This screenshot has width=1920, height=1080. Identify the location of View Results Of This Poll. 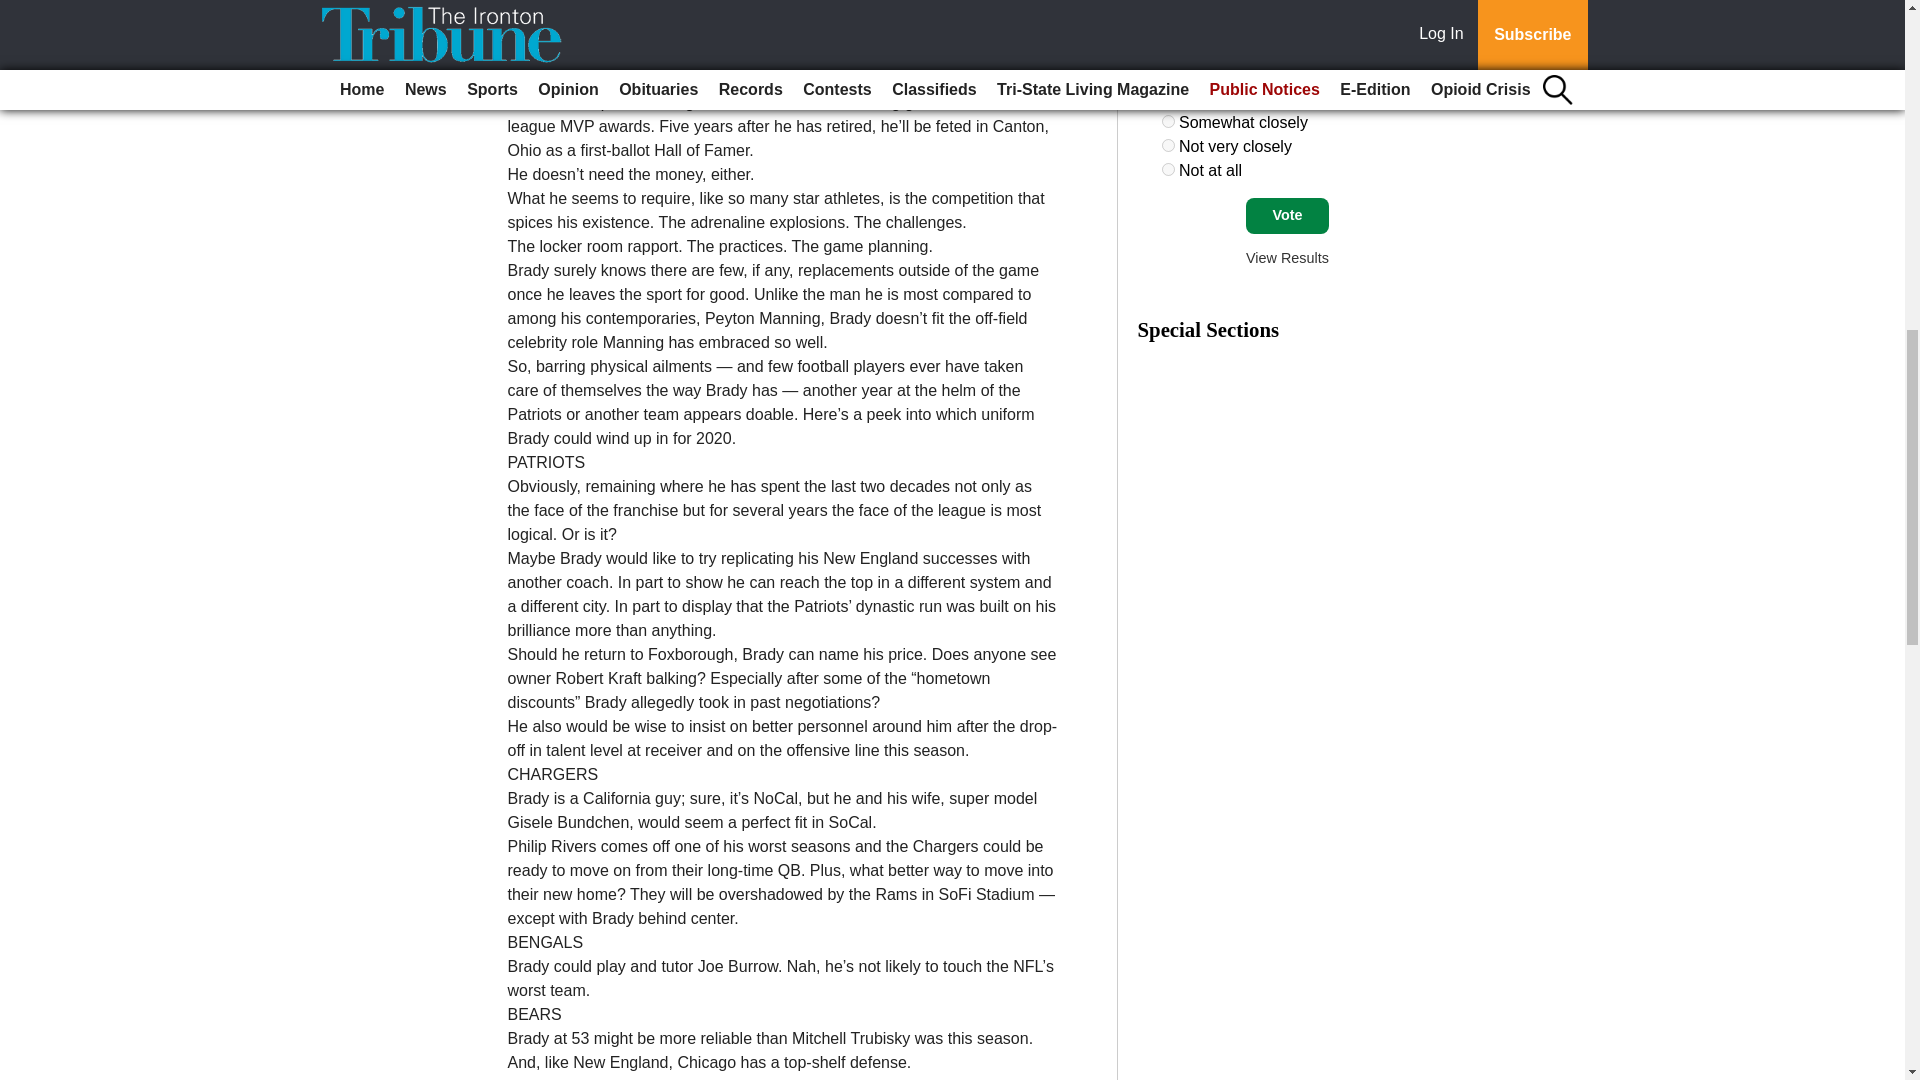
(1287, 257).